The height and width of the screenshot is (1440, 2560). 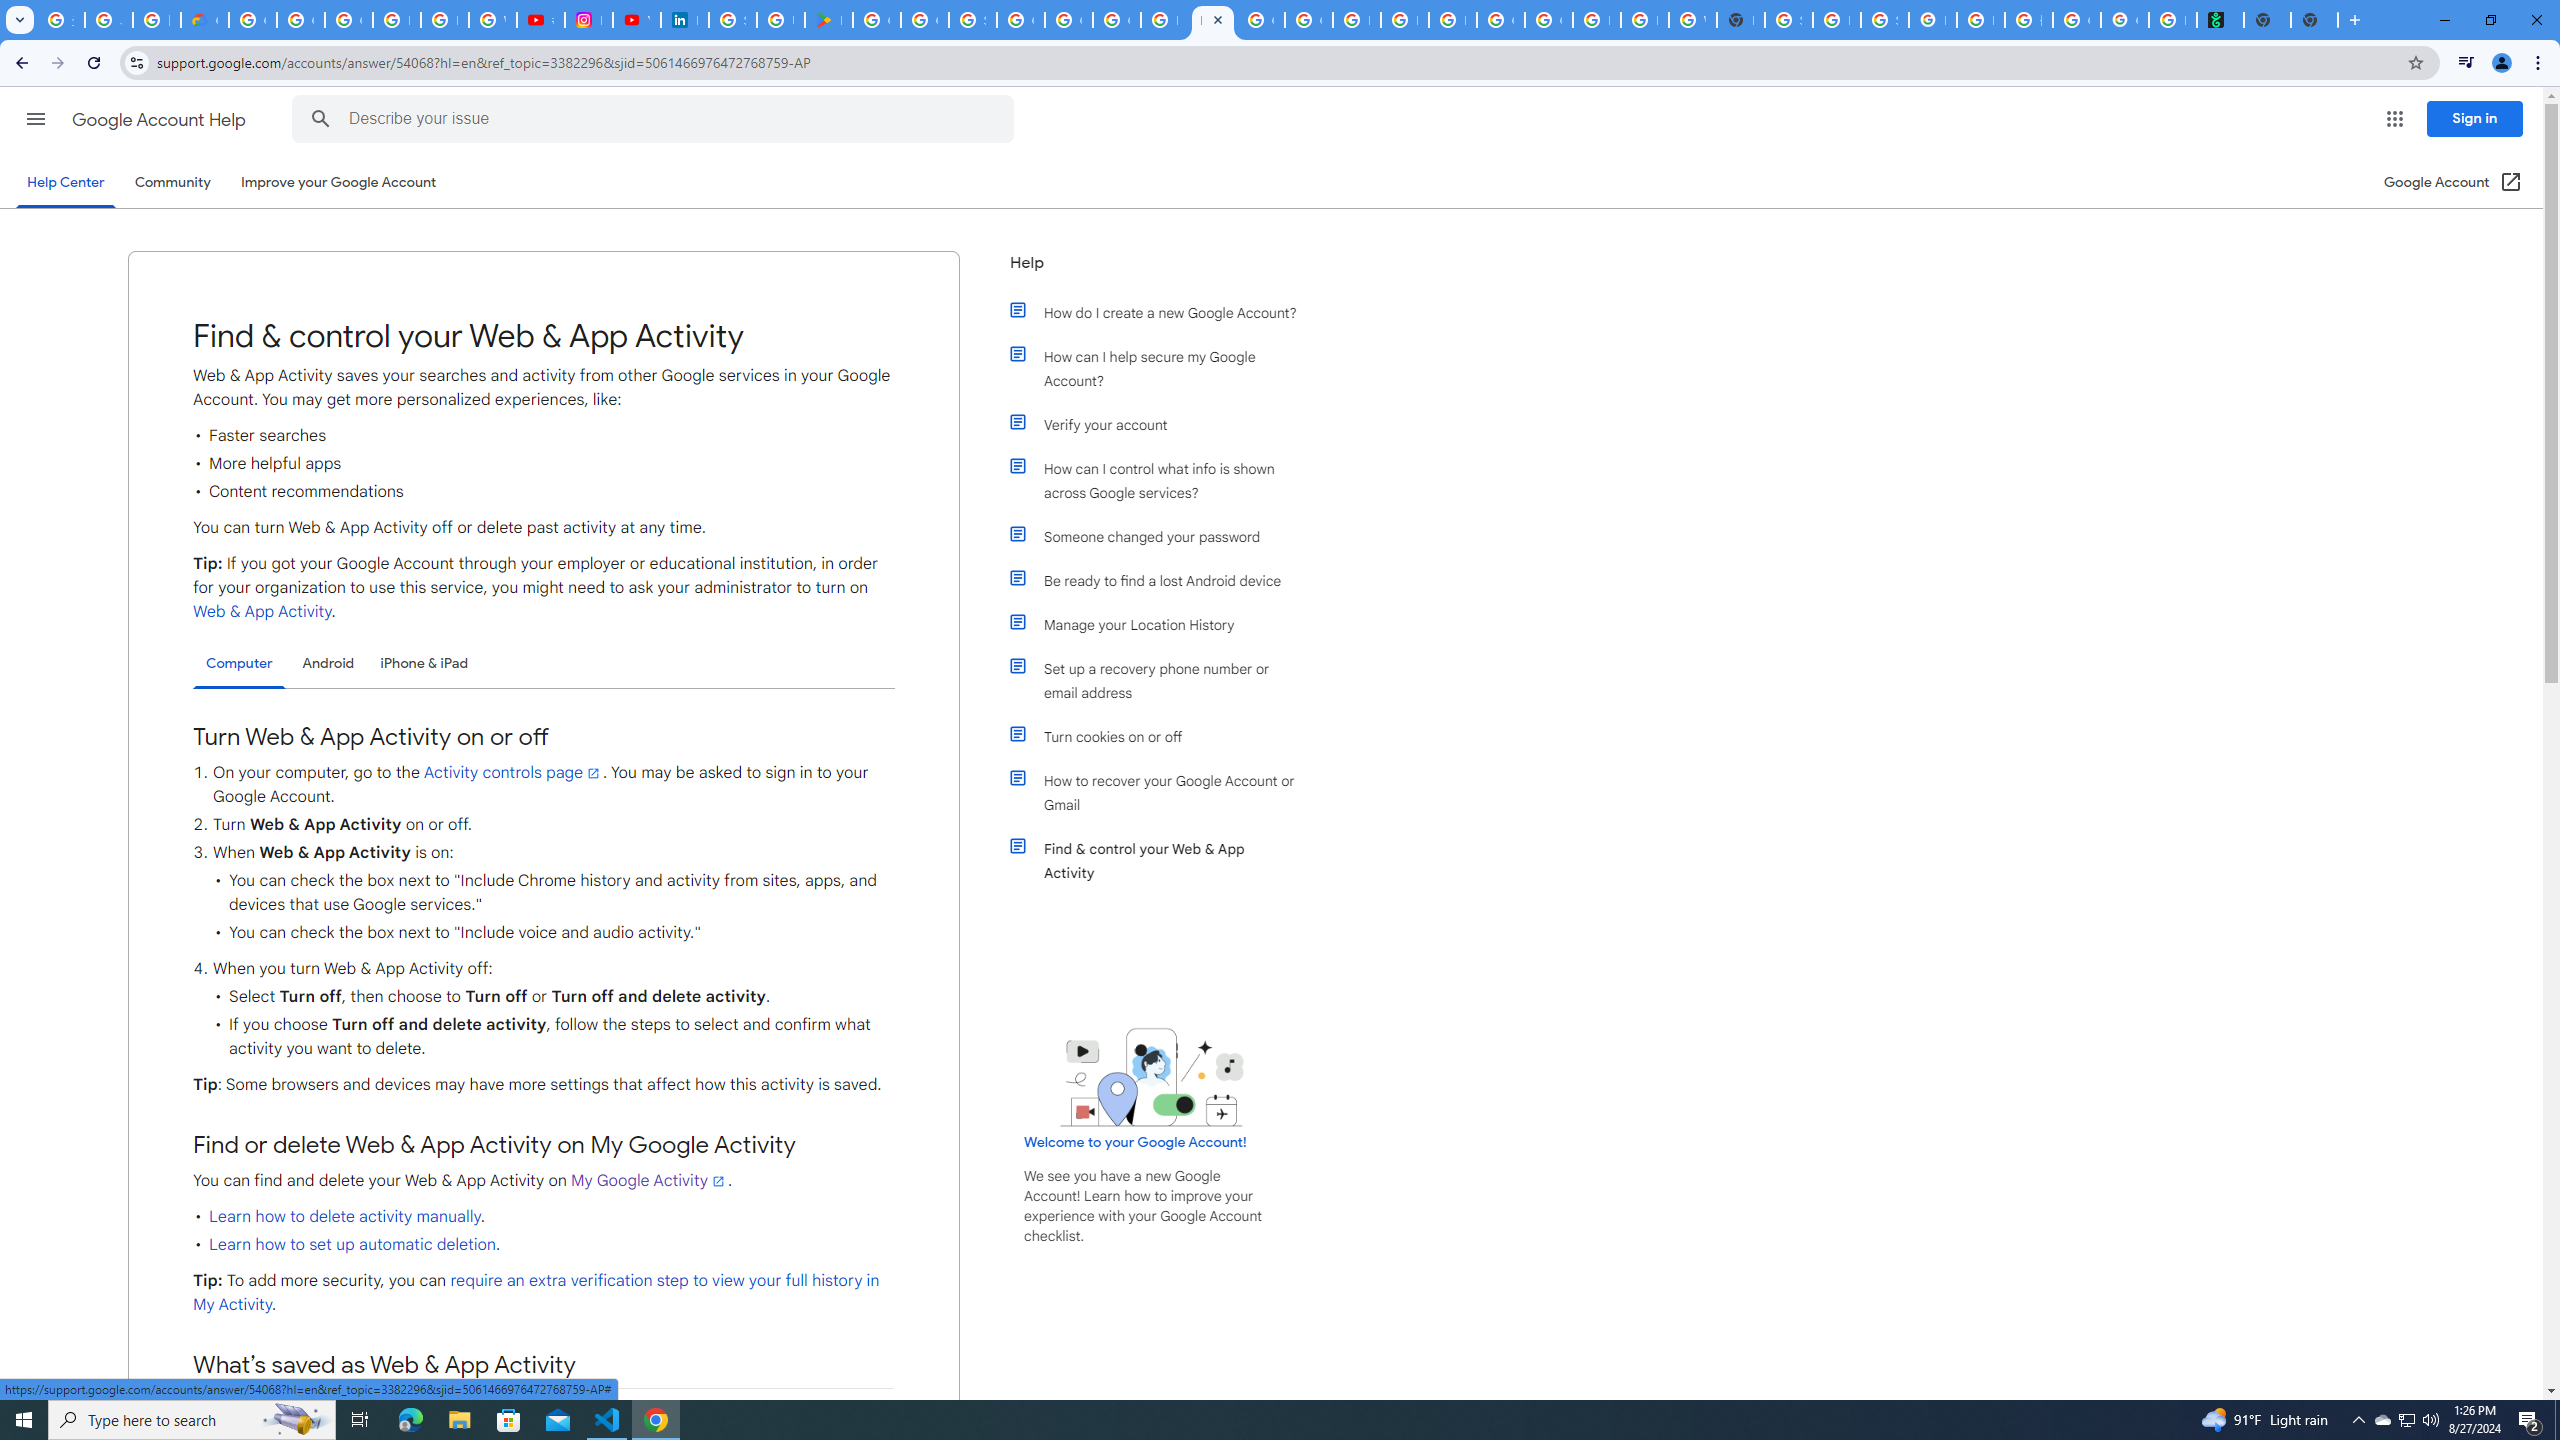 I want to click on Search Help Center, so click(x=320, y=119).